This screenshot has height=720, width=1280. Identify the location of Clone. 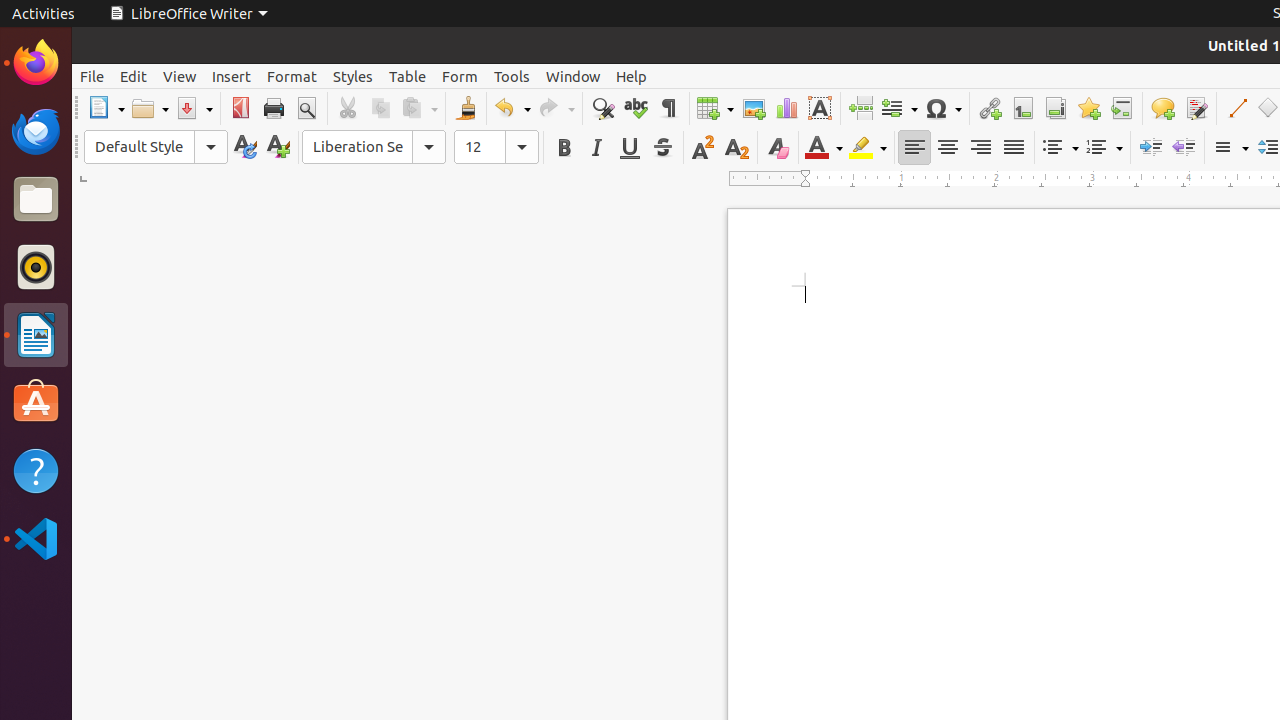
(466, 108).